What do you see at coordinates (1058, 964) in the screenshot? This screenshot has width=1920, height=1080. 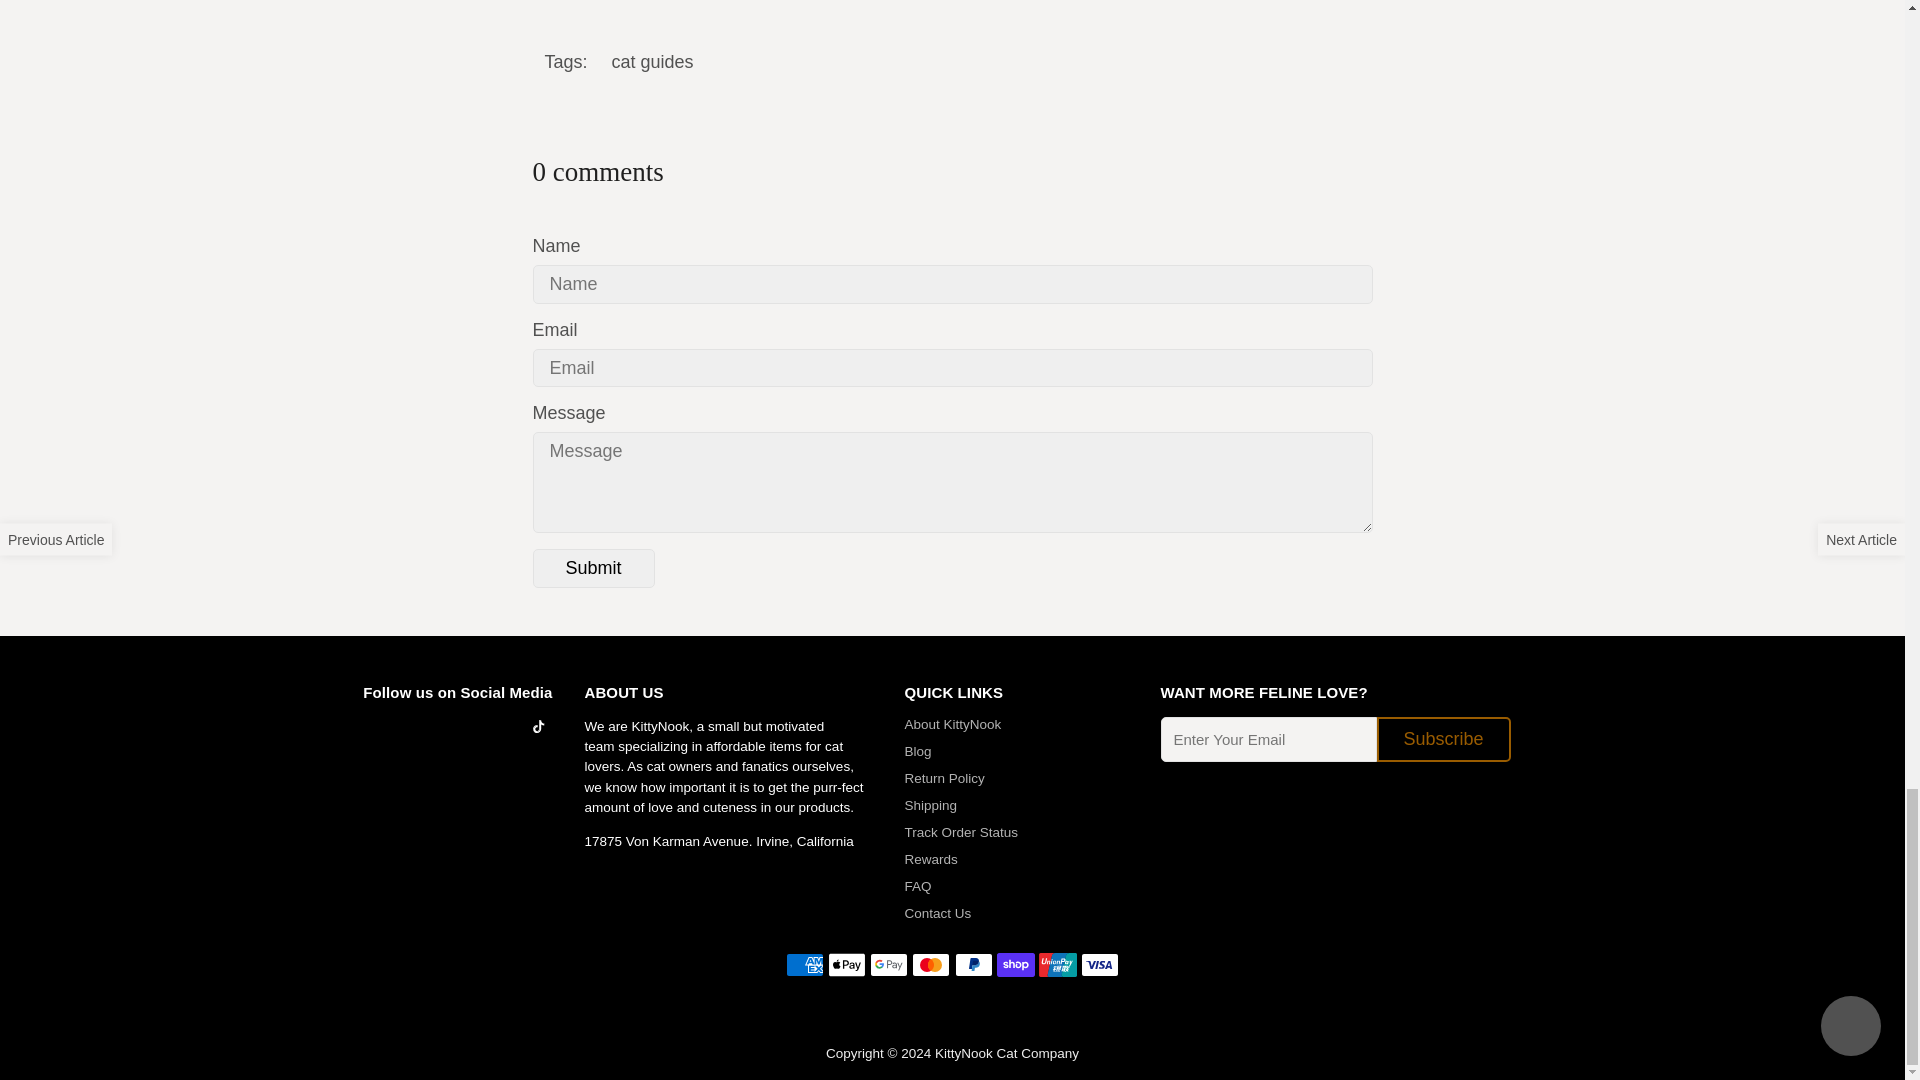 I see `Union Pay` at bounding box center [1058, 964].